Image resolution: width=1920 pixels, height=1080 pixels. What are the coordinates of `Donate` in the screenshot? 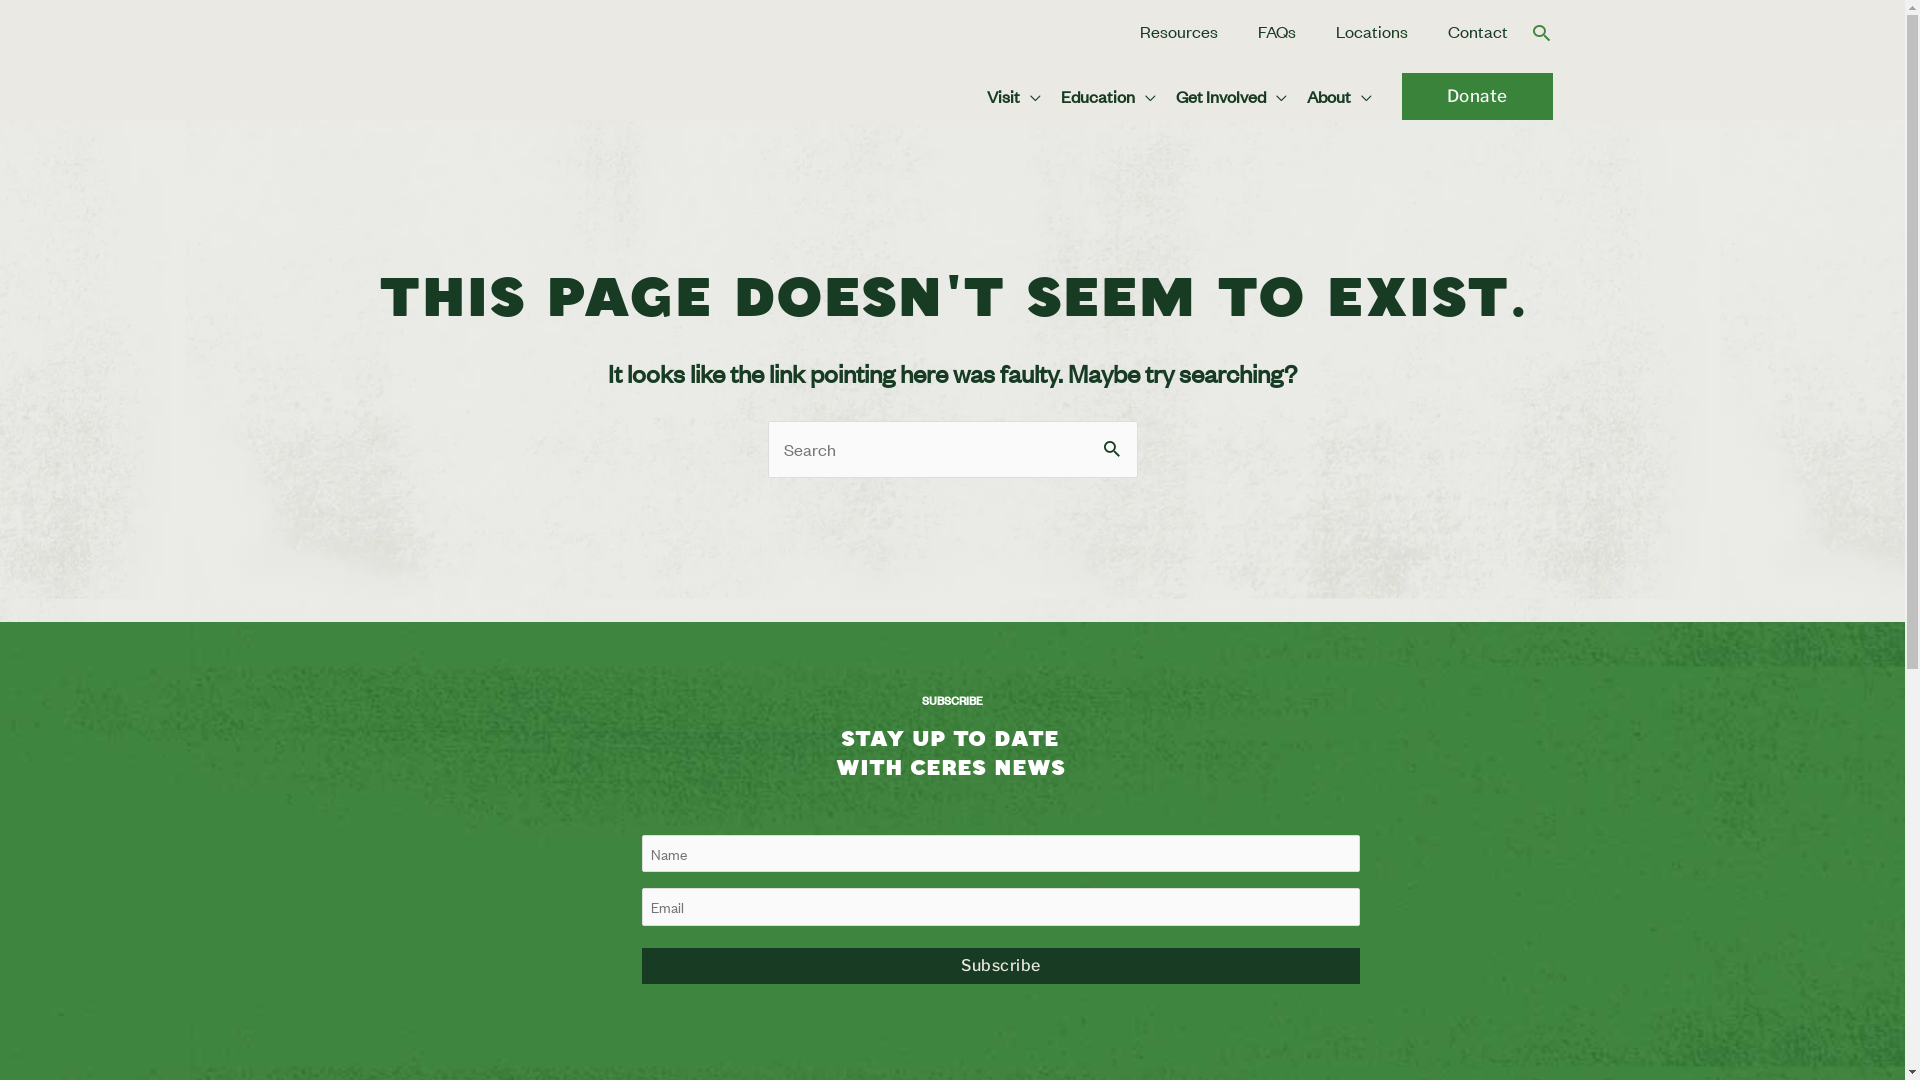 It's located at (1478, 96).